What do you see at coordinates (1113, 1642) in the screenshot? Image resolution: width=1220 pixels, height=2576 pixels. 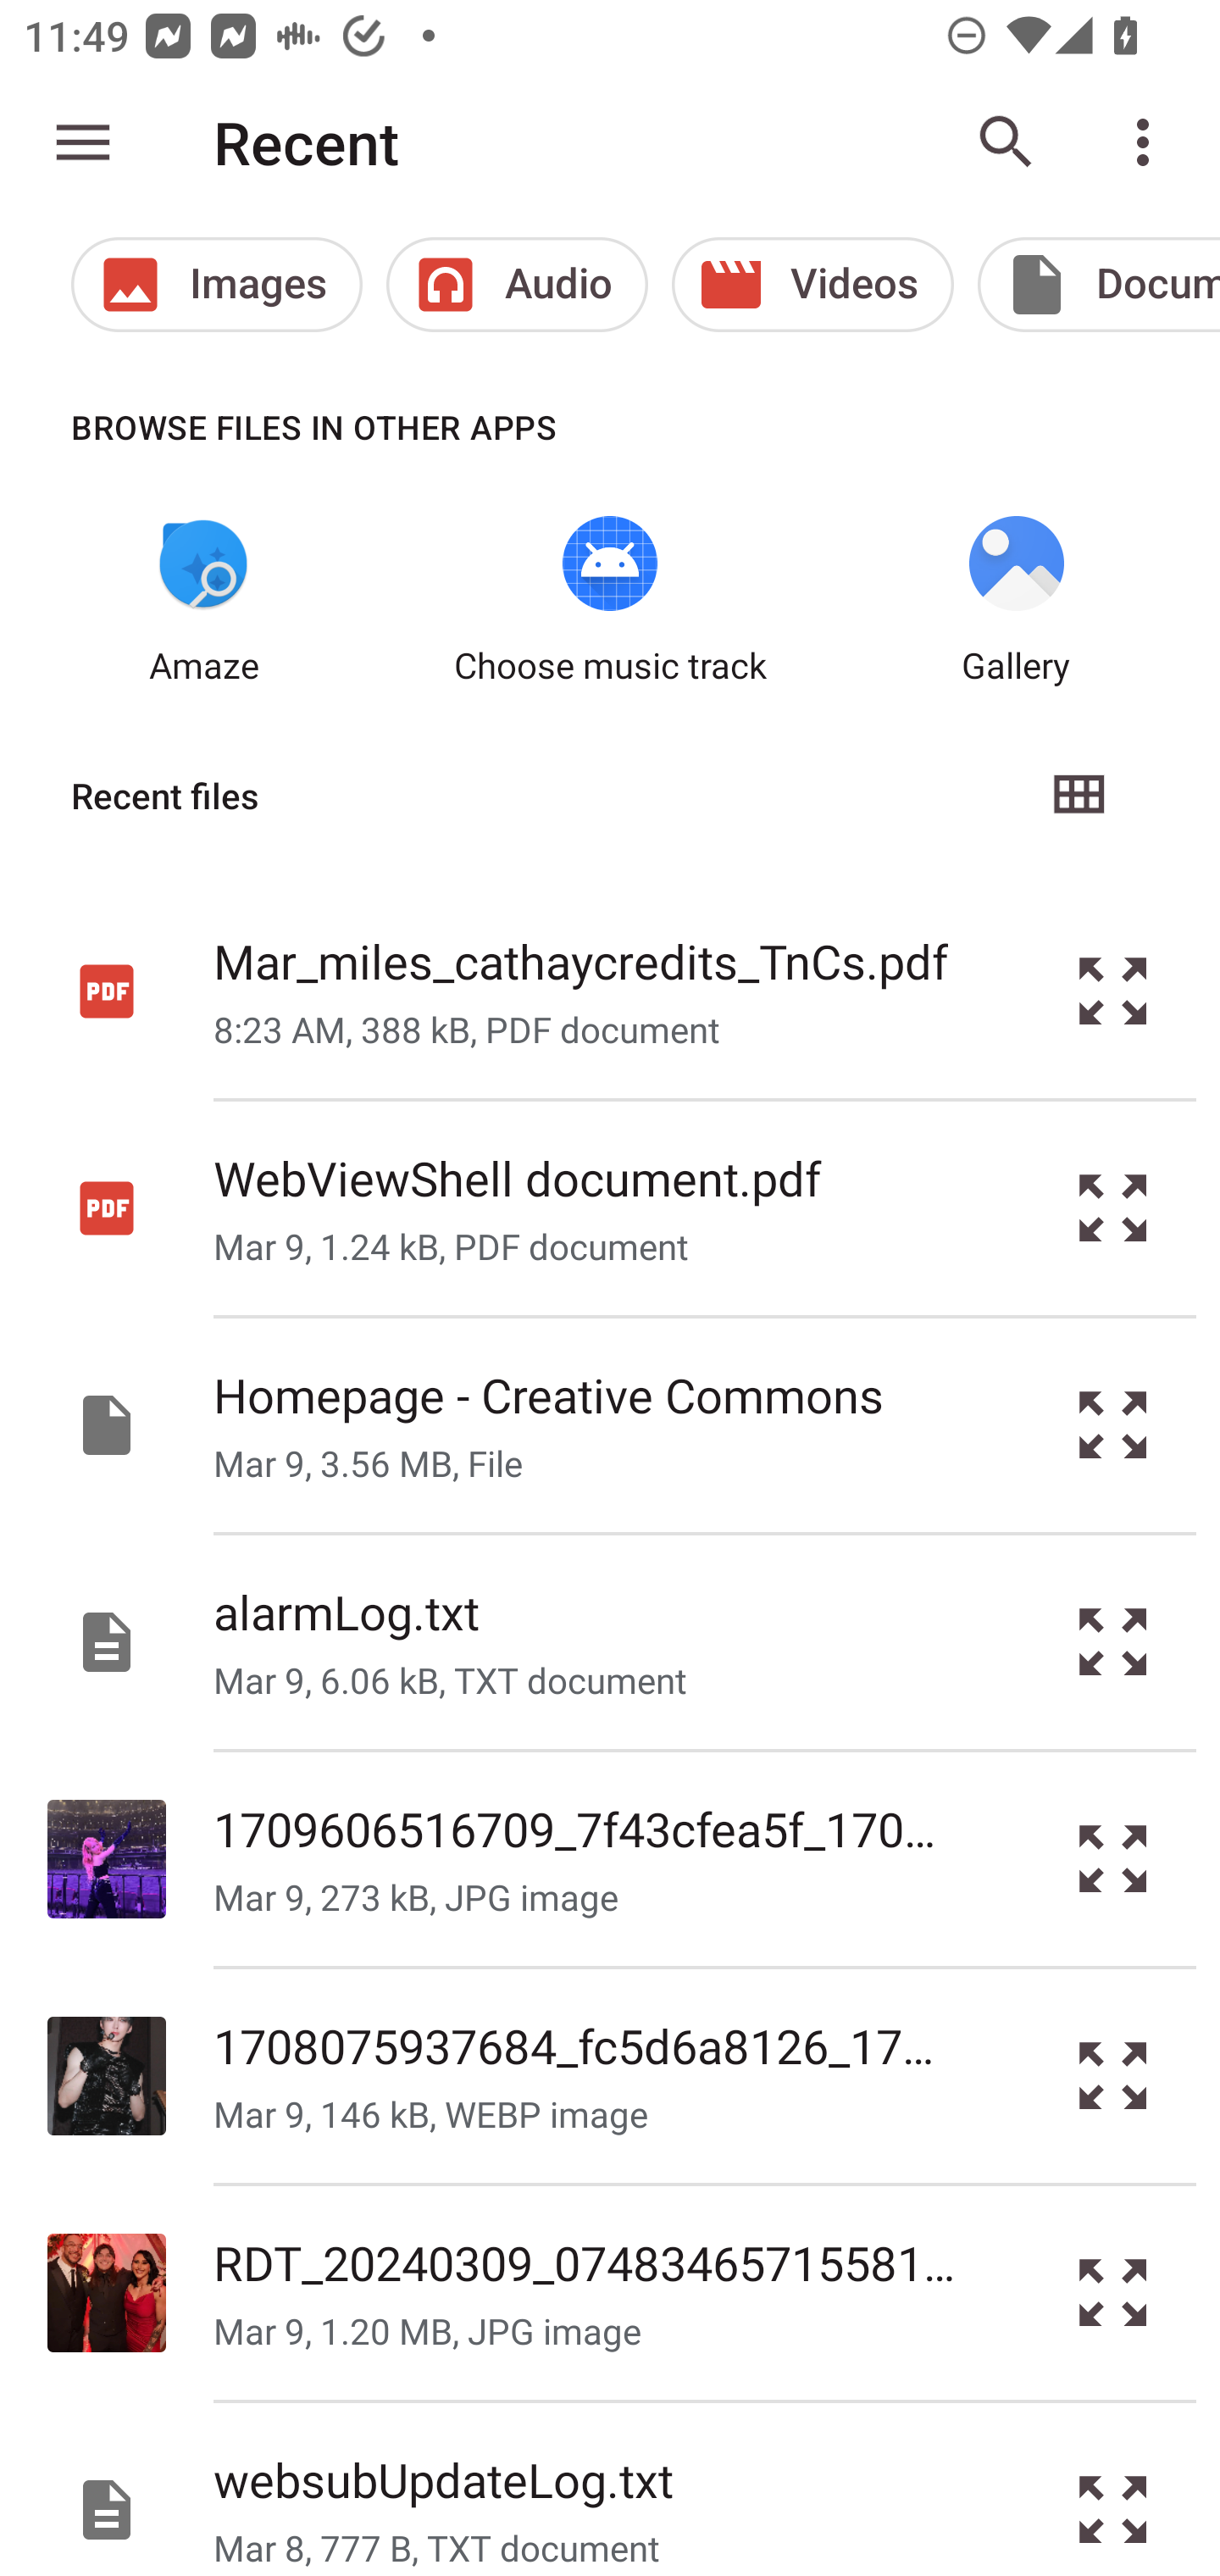 I see `Preview the file alarmLog.txt` at bounding box center [1113, 1642].